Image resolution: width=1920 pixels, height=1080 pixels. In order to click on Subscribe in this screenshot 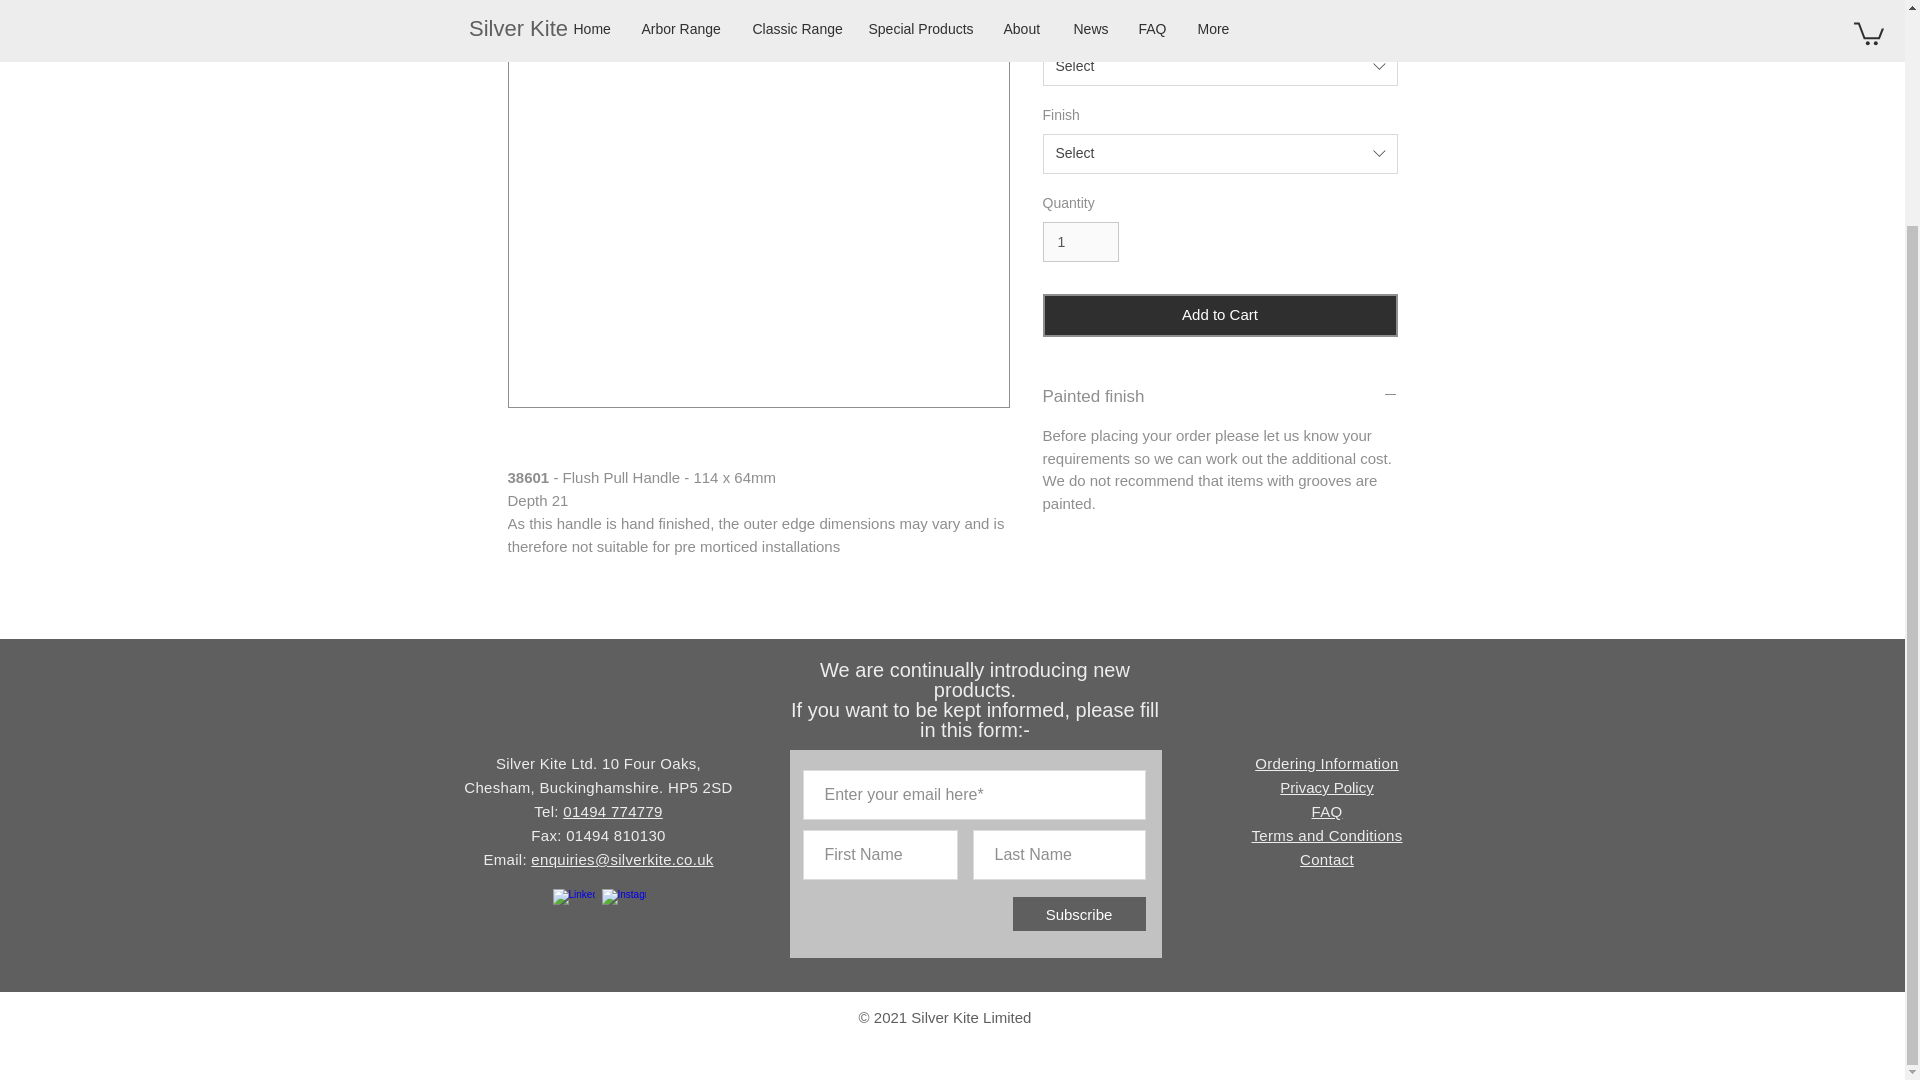, I will do `click(1078, 914)`.